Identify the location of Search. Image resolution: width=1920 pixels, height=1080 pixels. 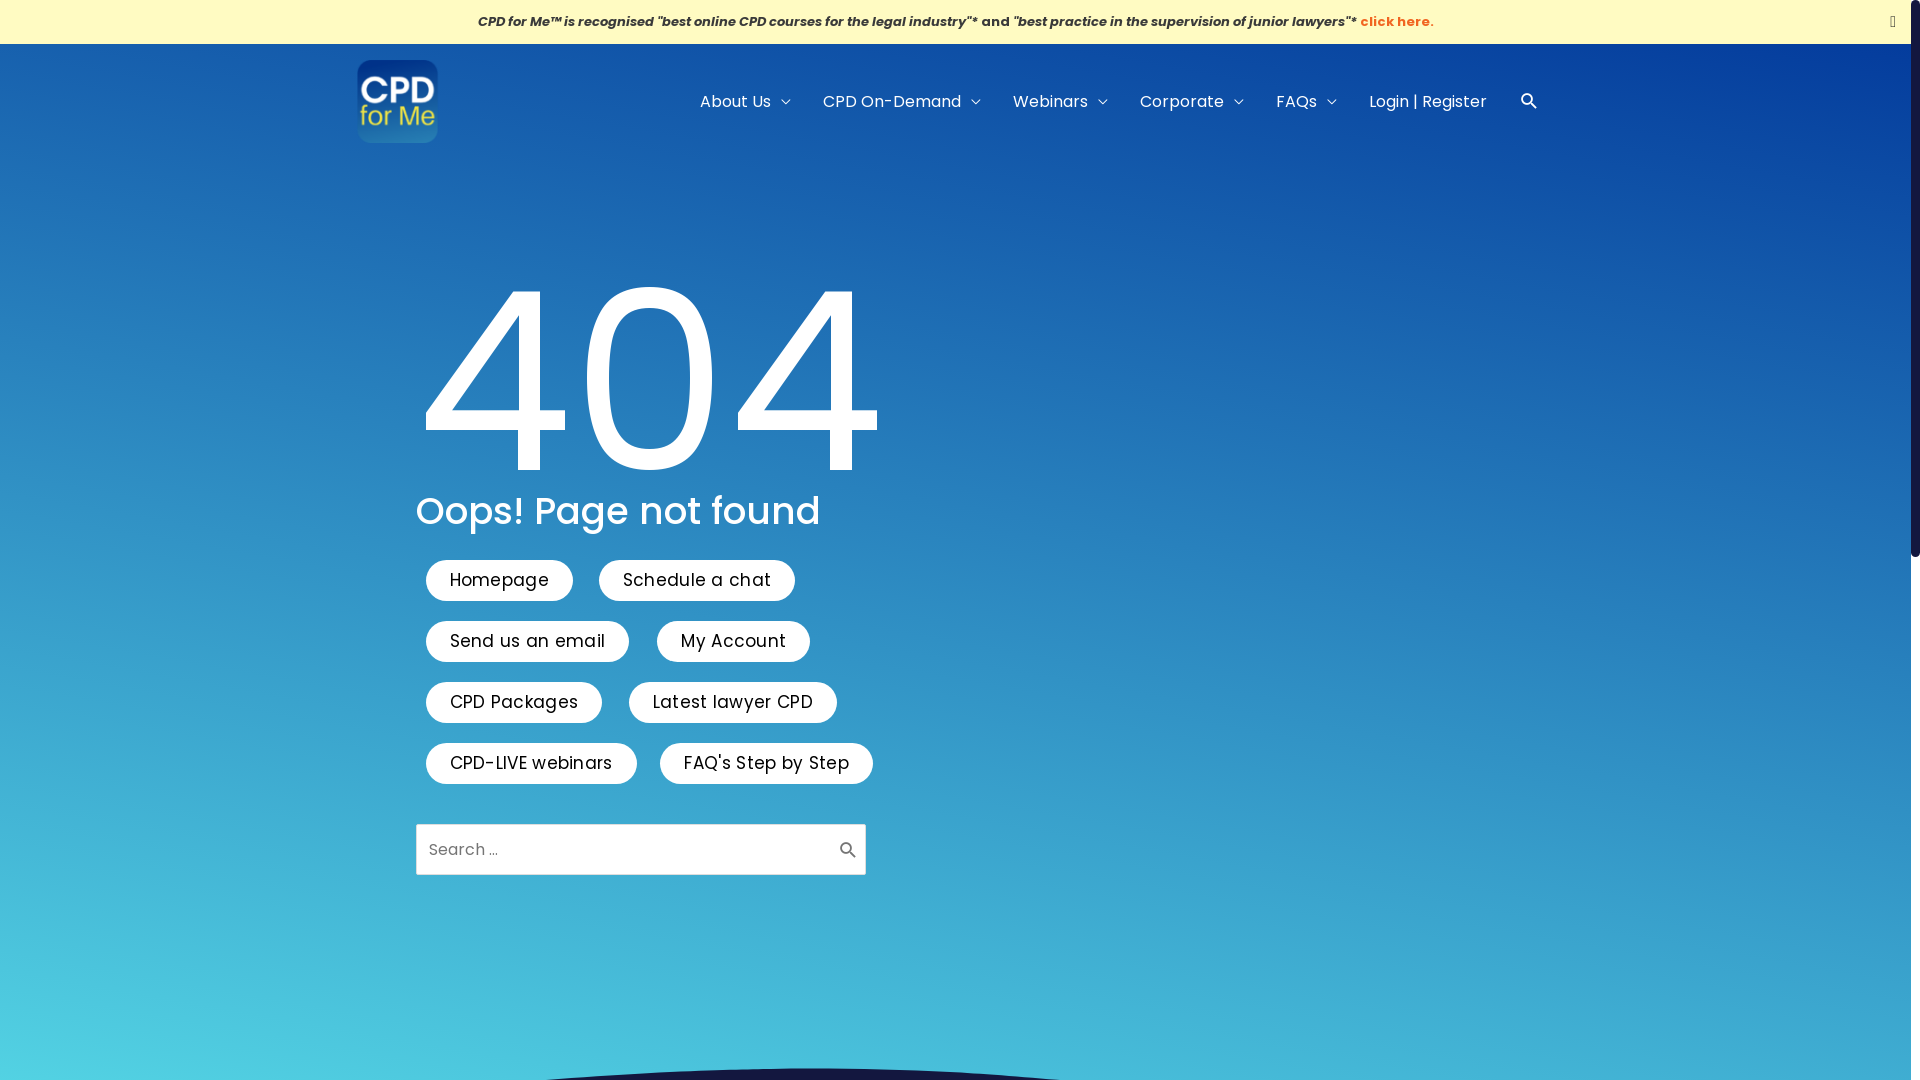
(848, 850).